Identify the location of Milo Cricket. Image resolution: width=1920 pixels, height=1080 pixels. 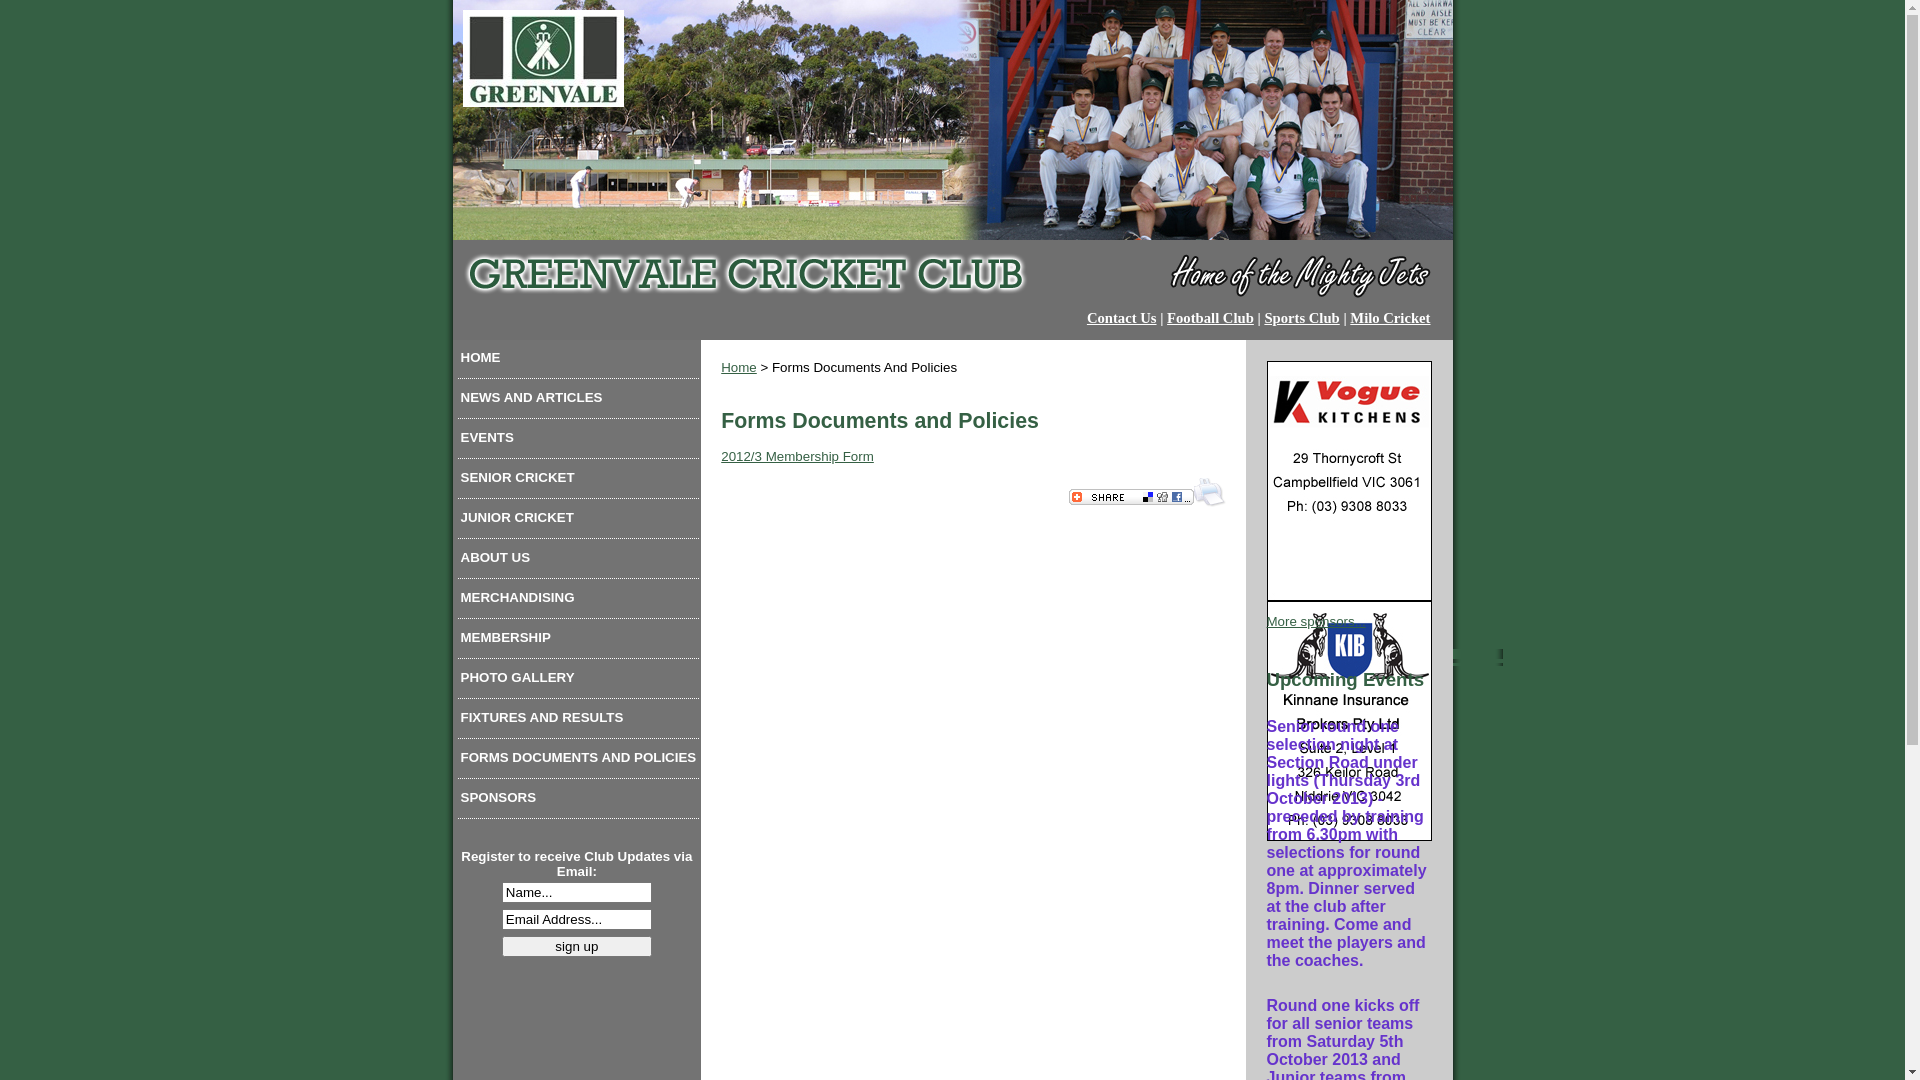
(1390, 318).